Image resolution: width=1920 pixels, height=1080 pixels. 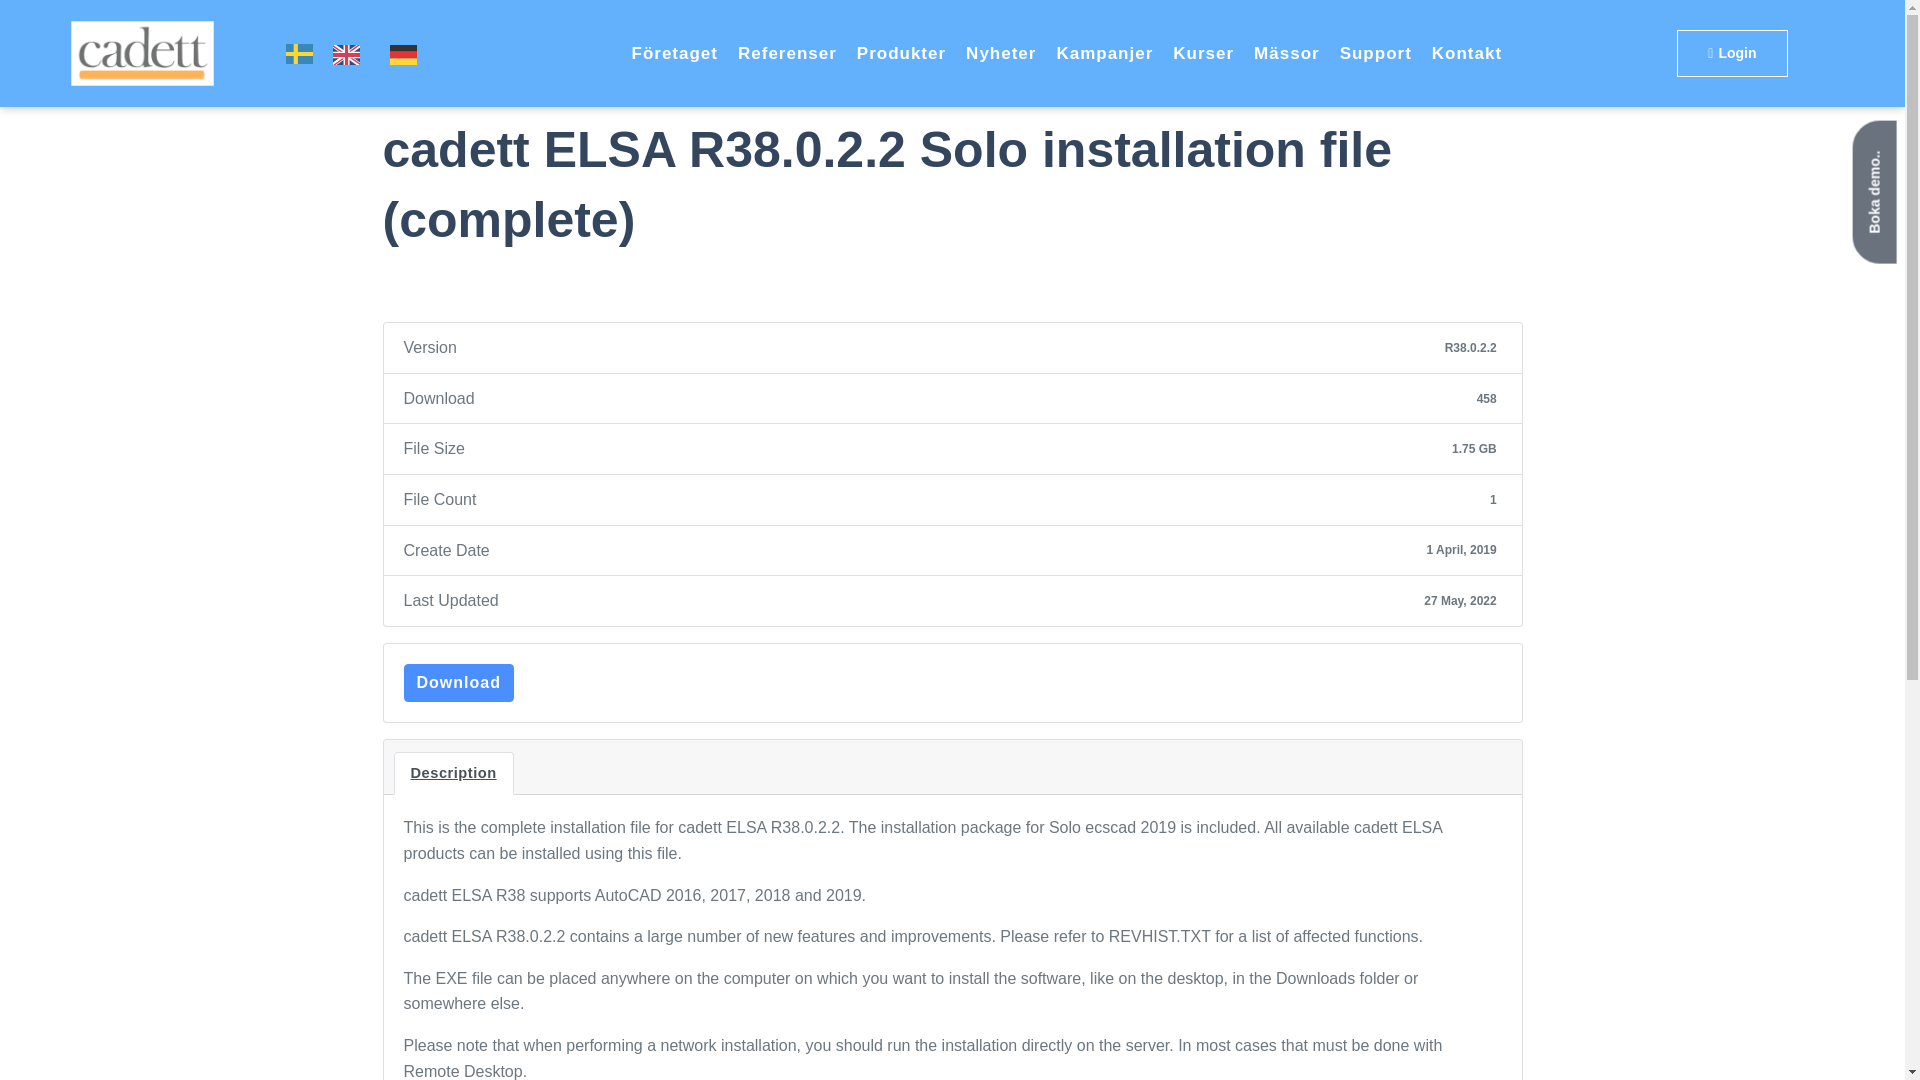 What do you see at coordinates (1204, 52) in the screenshot?
I see `Kurser` at bounding box center [1204, 52].